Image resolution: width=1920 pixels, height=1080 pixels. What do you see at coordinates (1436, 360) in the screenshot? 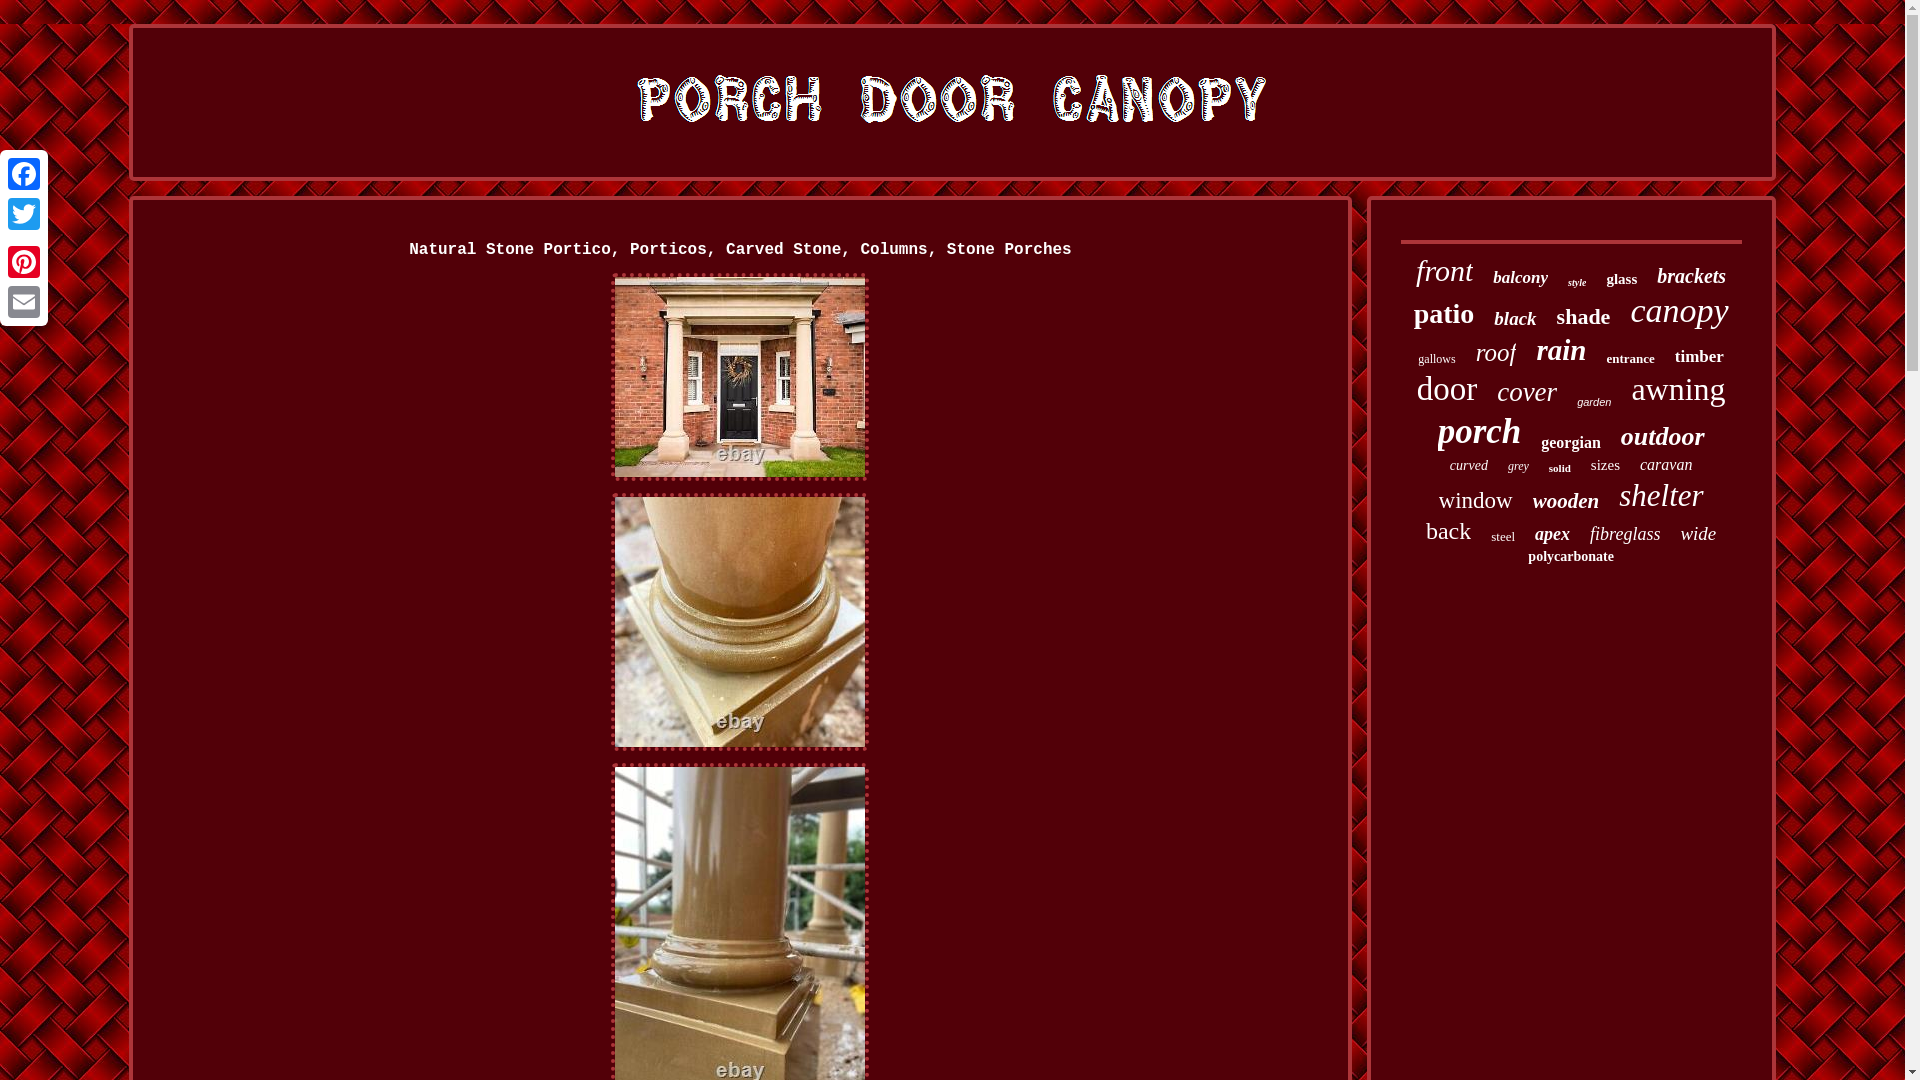
I see `gallows` at bounding box center [1436, 360].